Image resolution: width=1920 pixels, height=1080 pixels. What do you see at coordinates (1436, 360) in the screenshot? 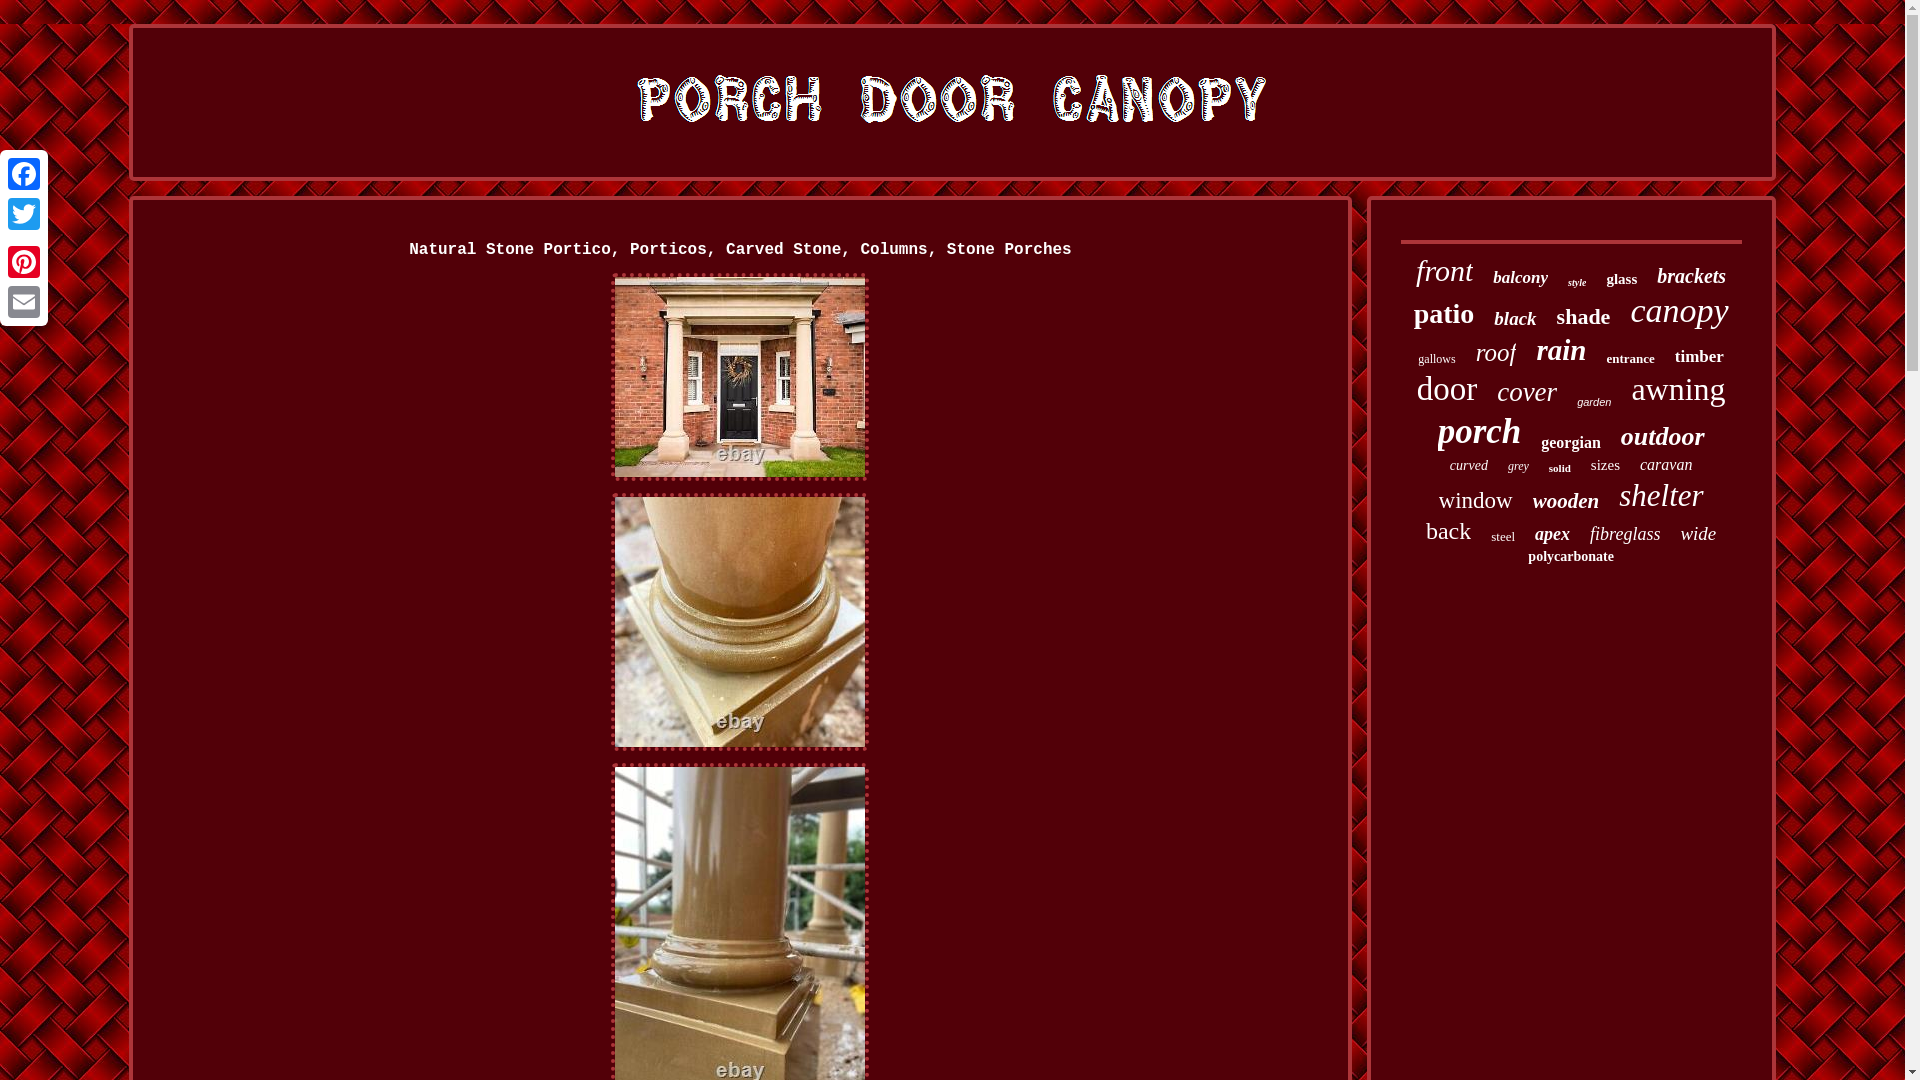
I see `gallows` at bounding box center [1436, 360].